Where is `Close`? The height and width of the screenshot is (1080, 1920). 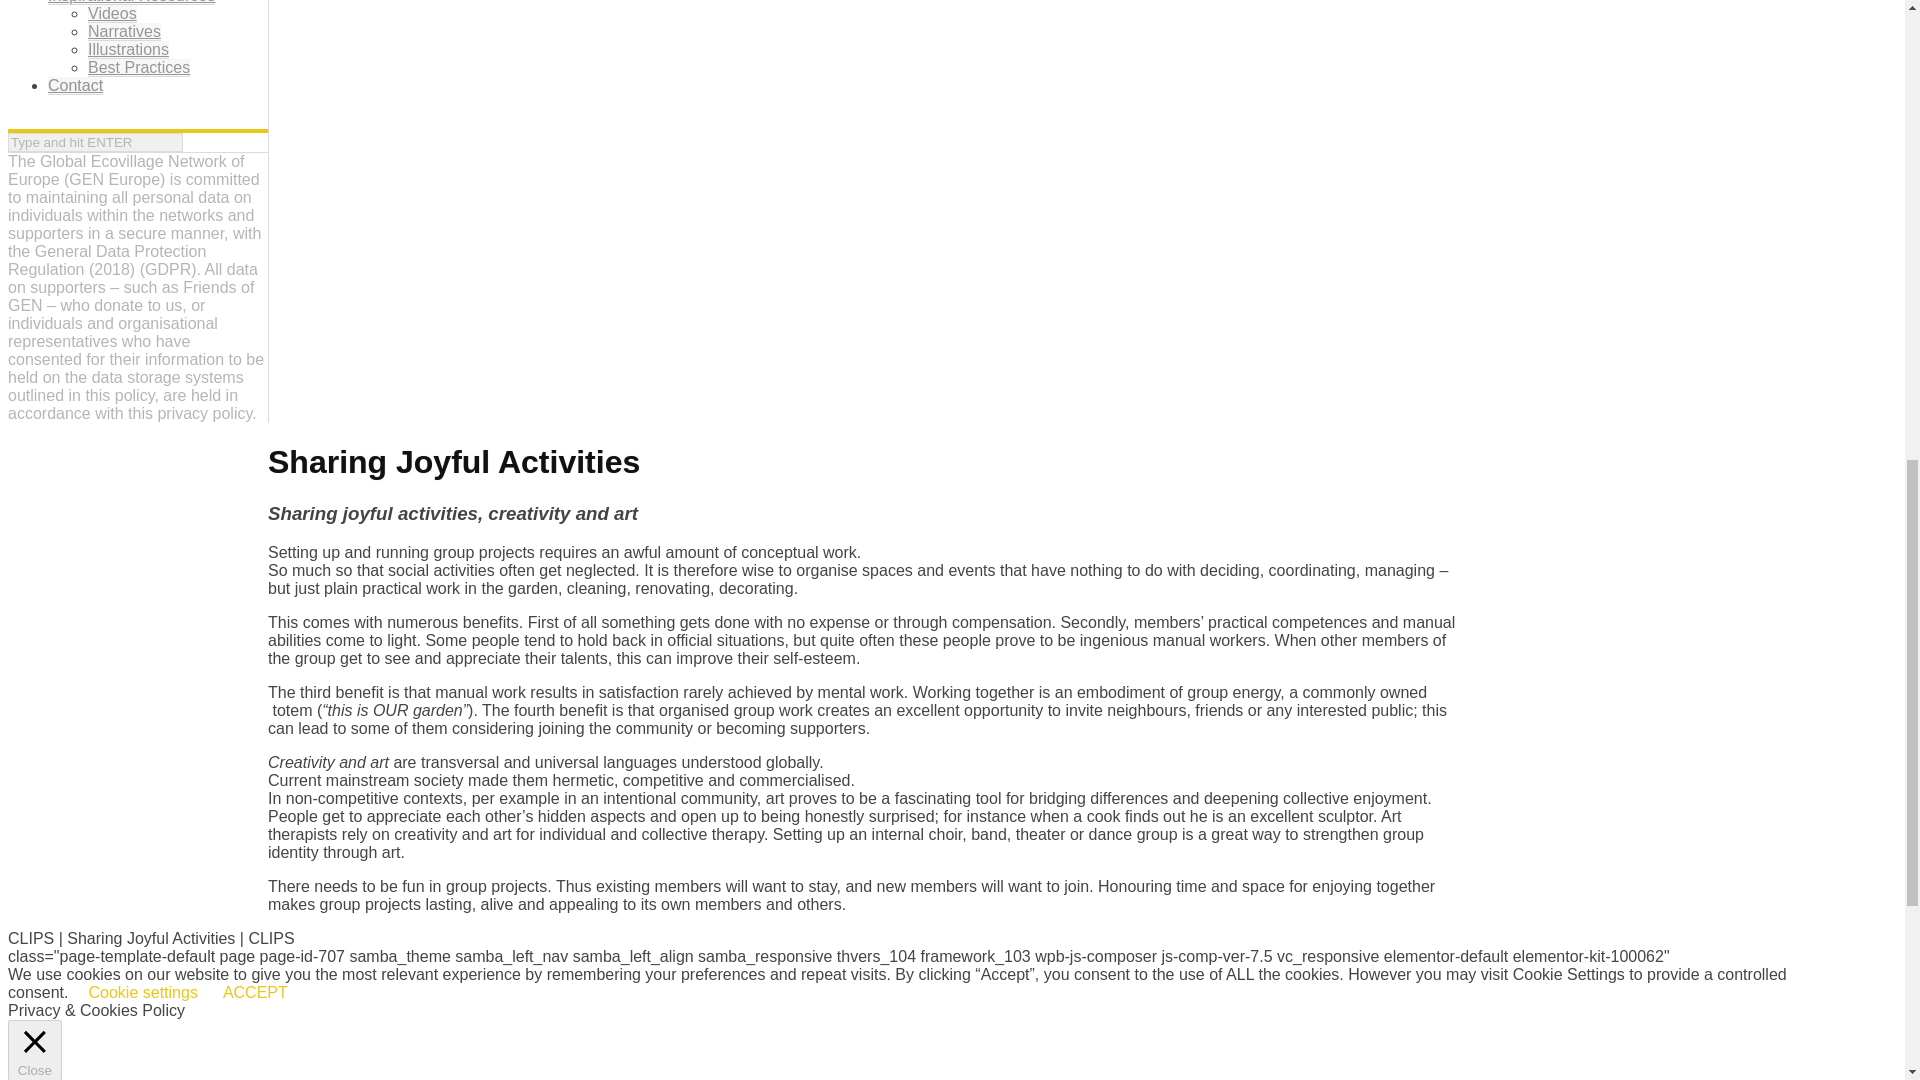 Close is located at coordinates (34, 1050).